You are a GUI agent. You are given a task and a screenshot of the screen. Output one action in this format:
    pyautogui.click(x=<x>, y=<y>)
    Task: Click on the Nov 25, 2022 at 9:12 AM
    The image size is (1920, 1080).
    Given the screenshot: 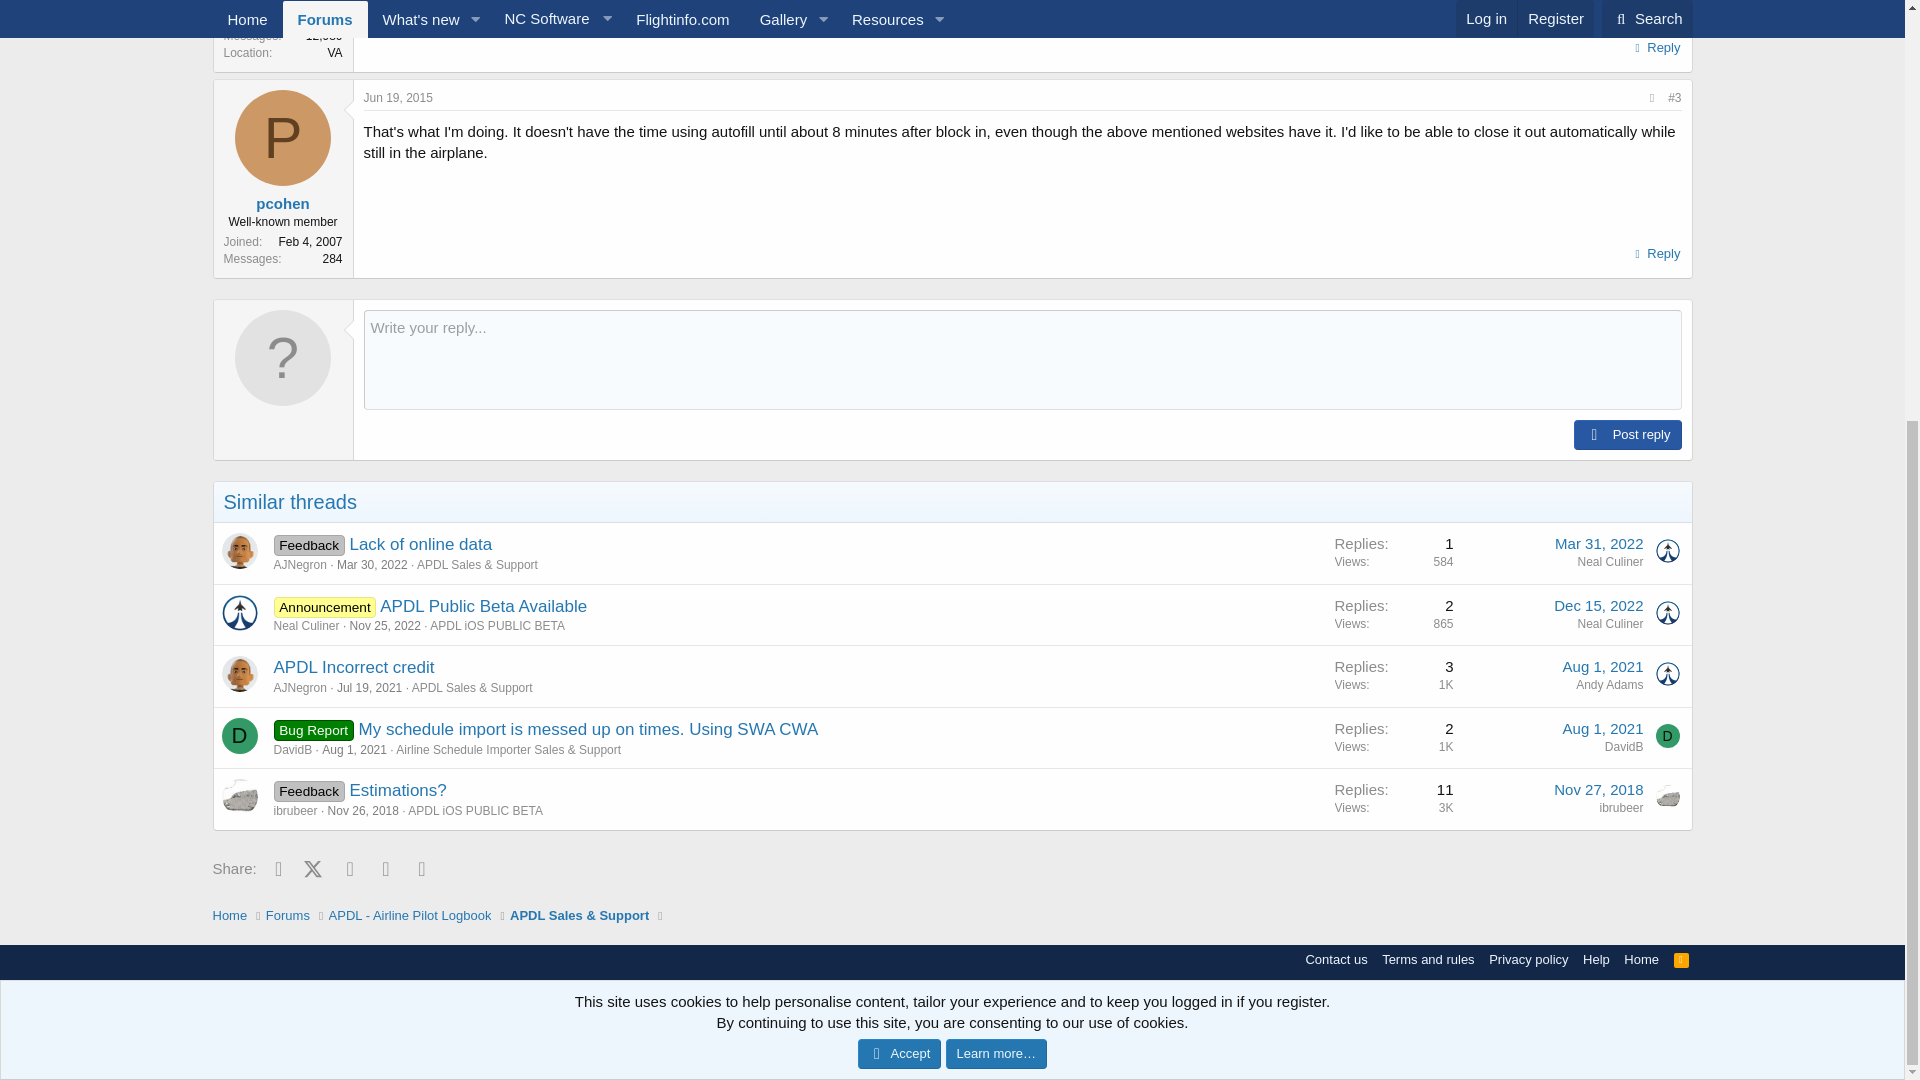 What is the action you would take?
    pyautogui.click(x=384, y=625)
    